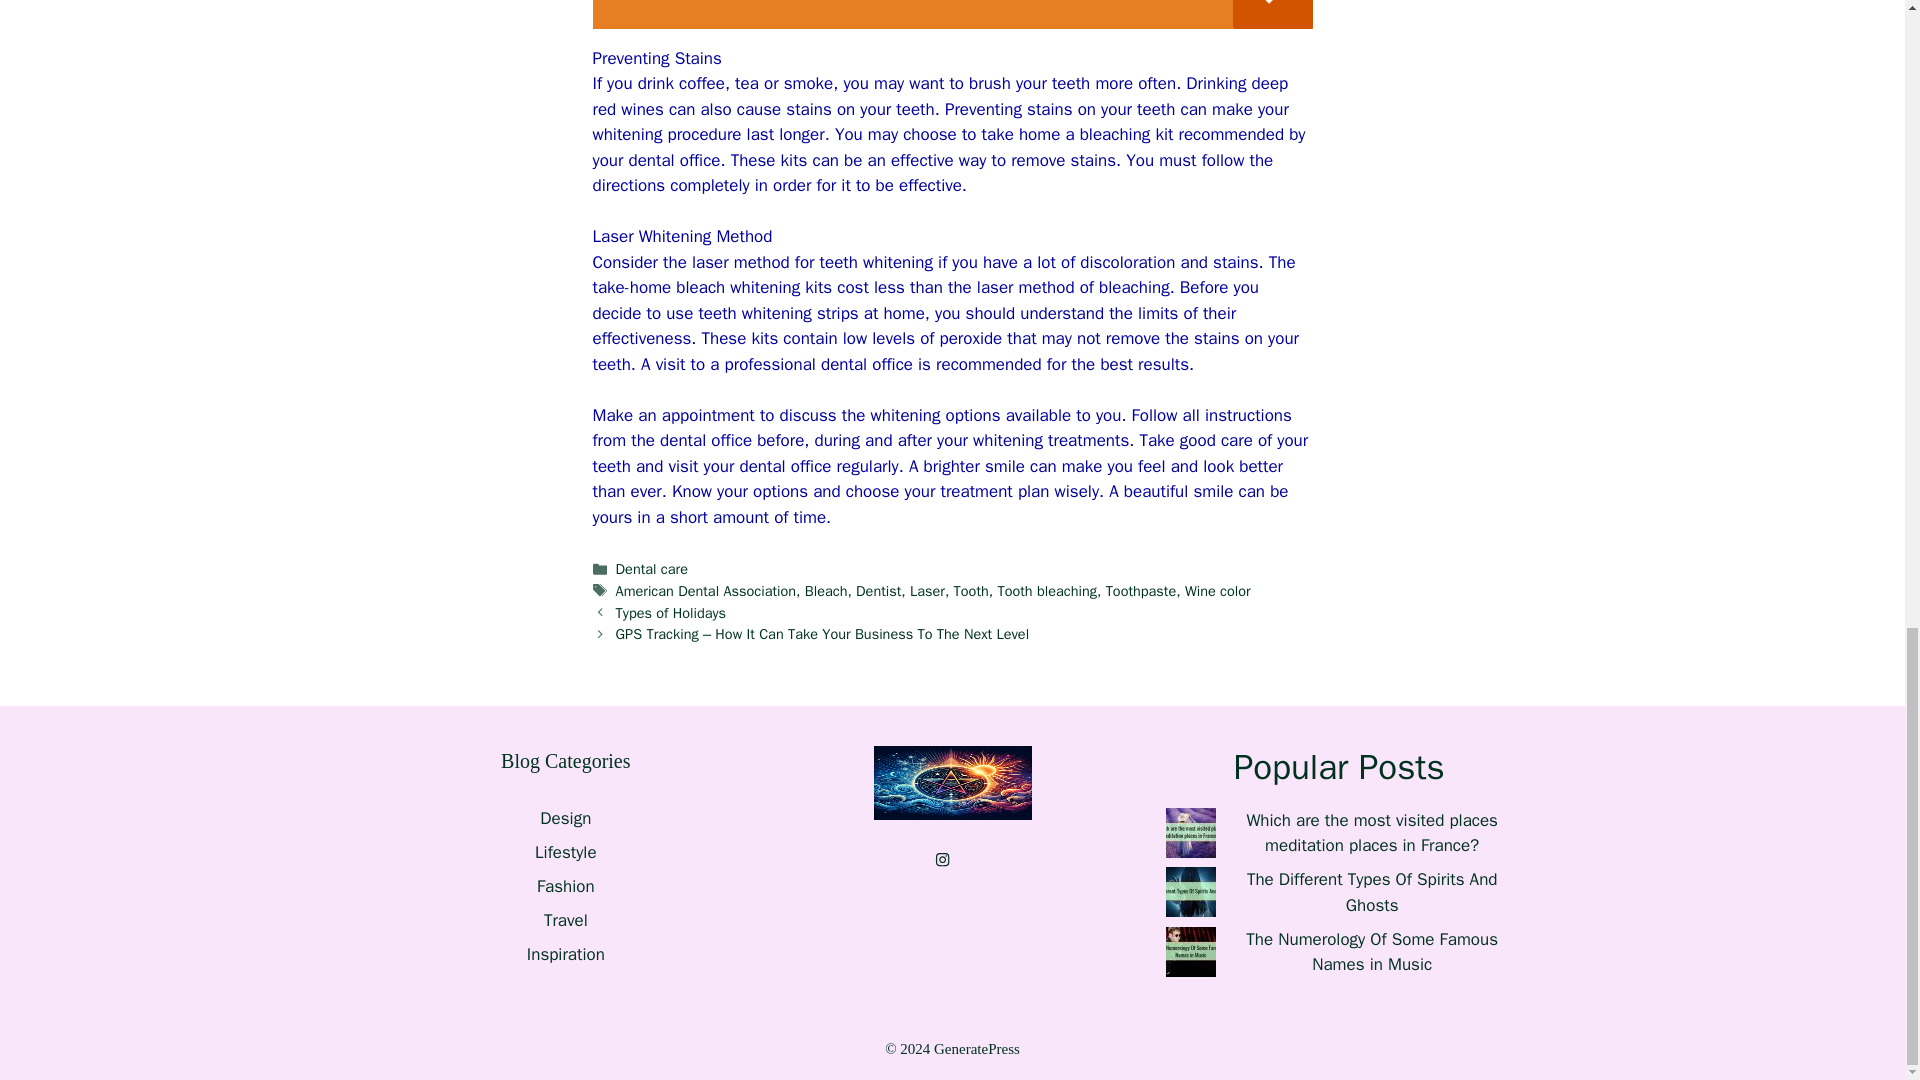 The height and width of the screenshot is (1080, 1920). I want to click on Inspiration, so click(565, 954).